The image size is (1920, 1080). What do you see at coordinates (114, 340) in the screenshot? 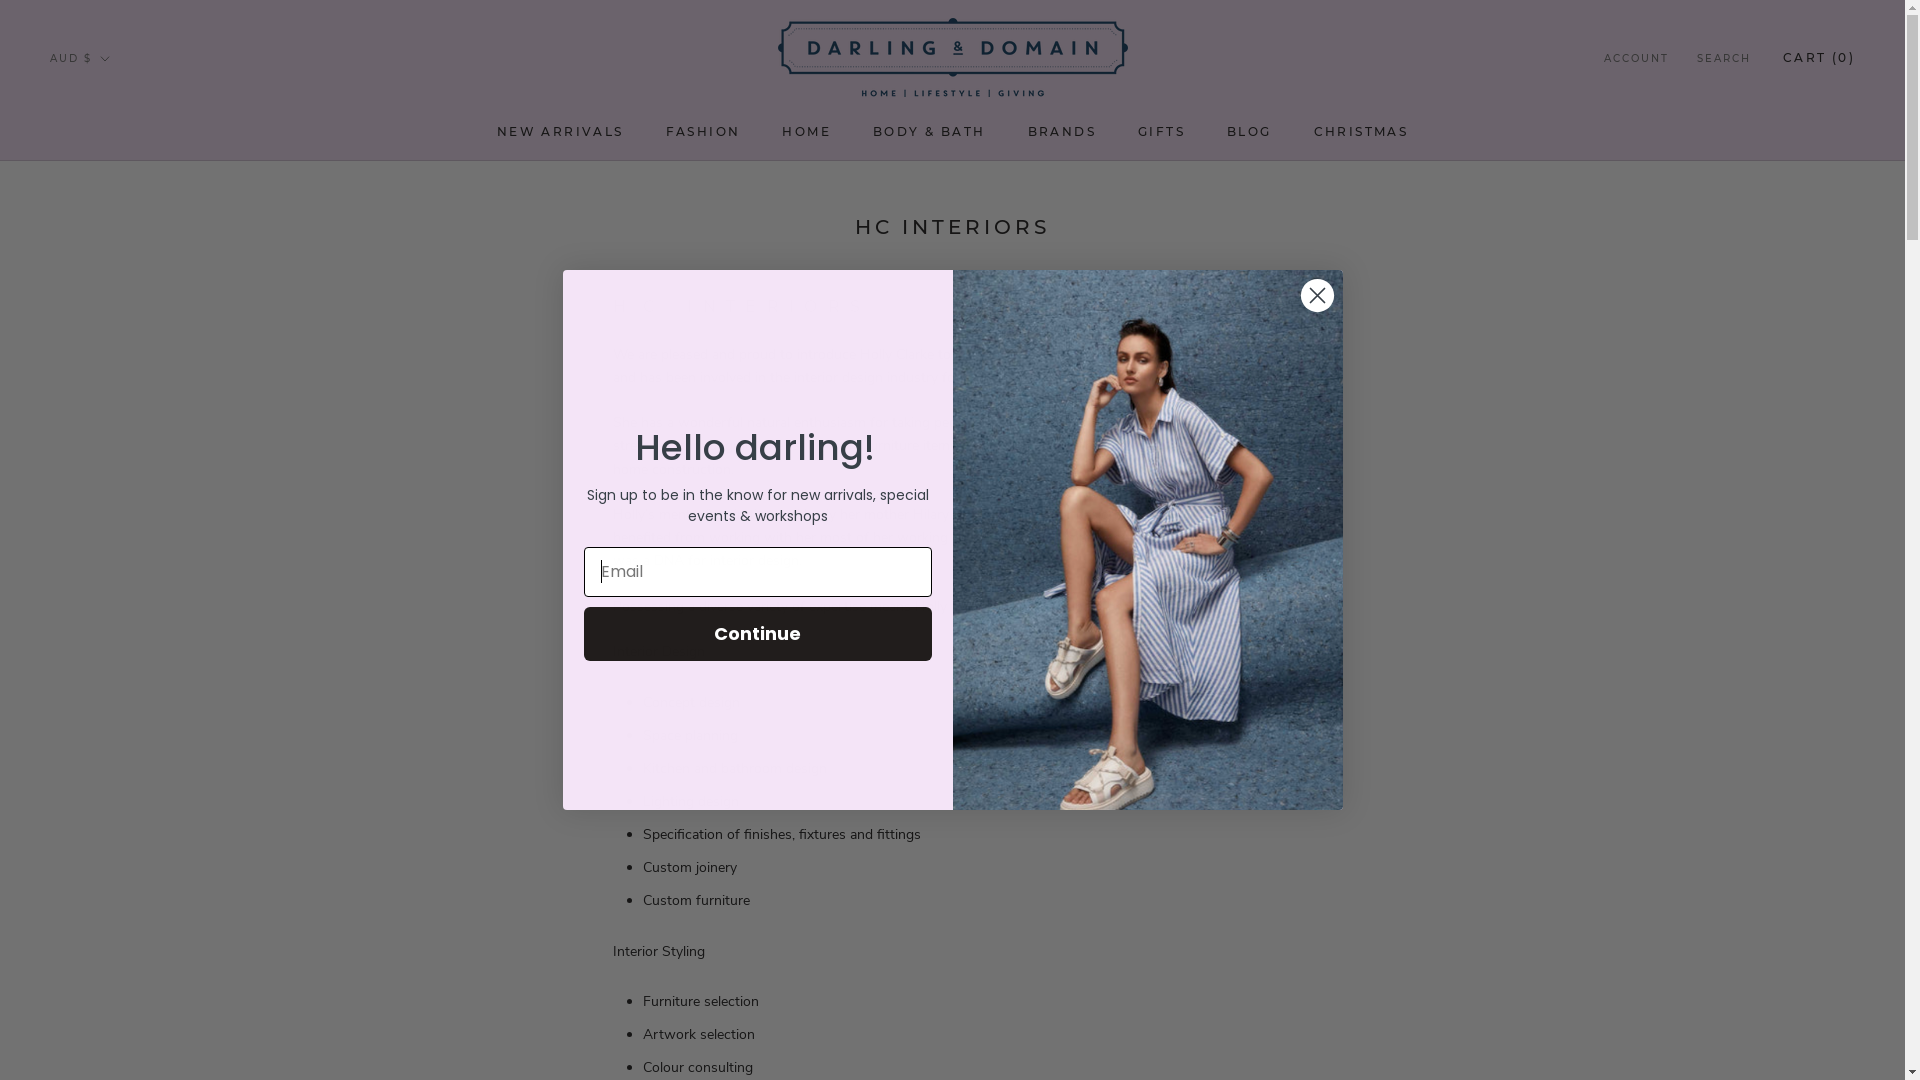
I see `BBD` at bounding box center [114, 340].